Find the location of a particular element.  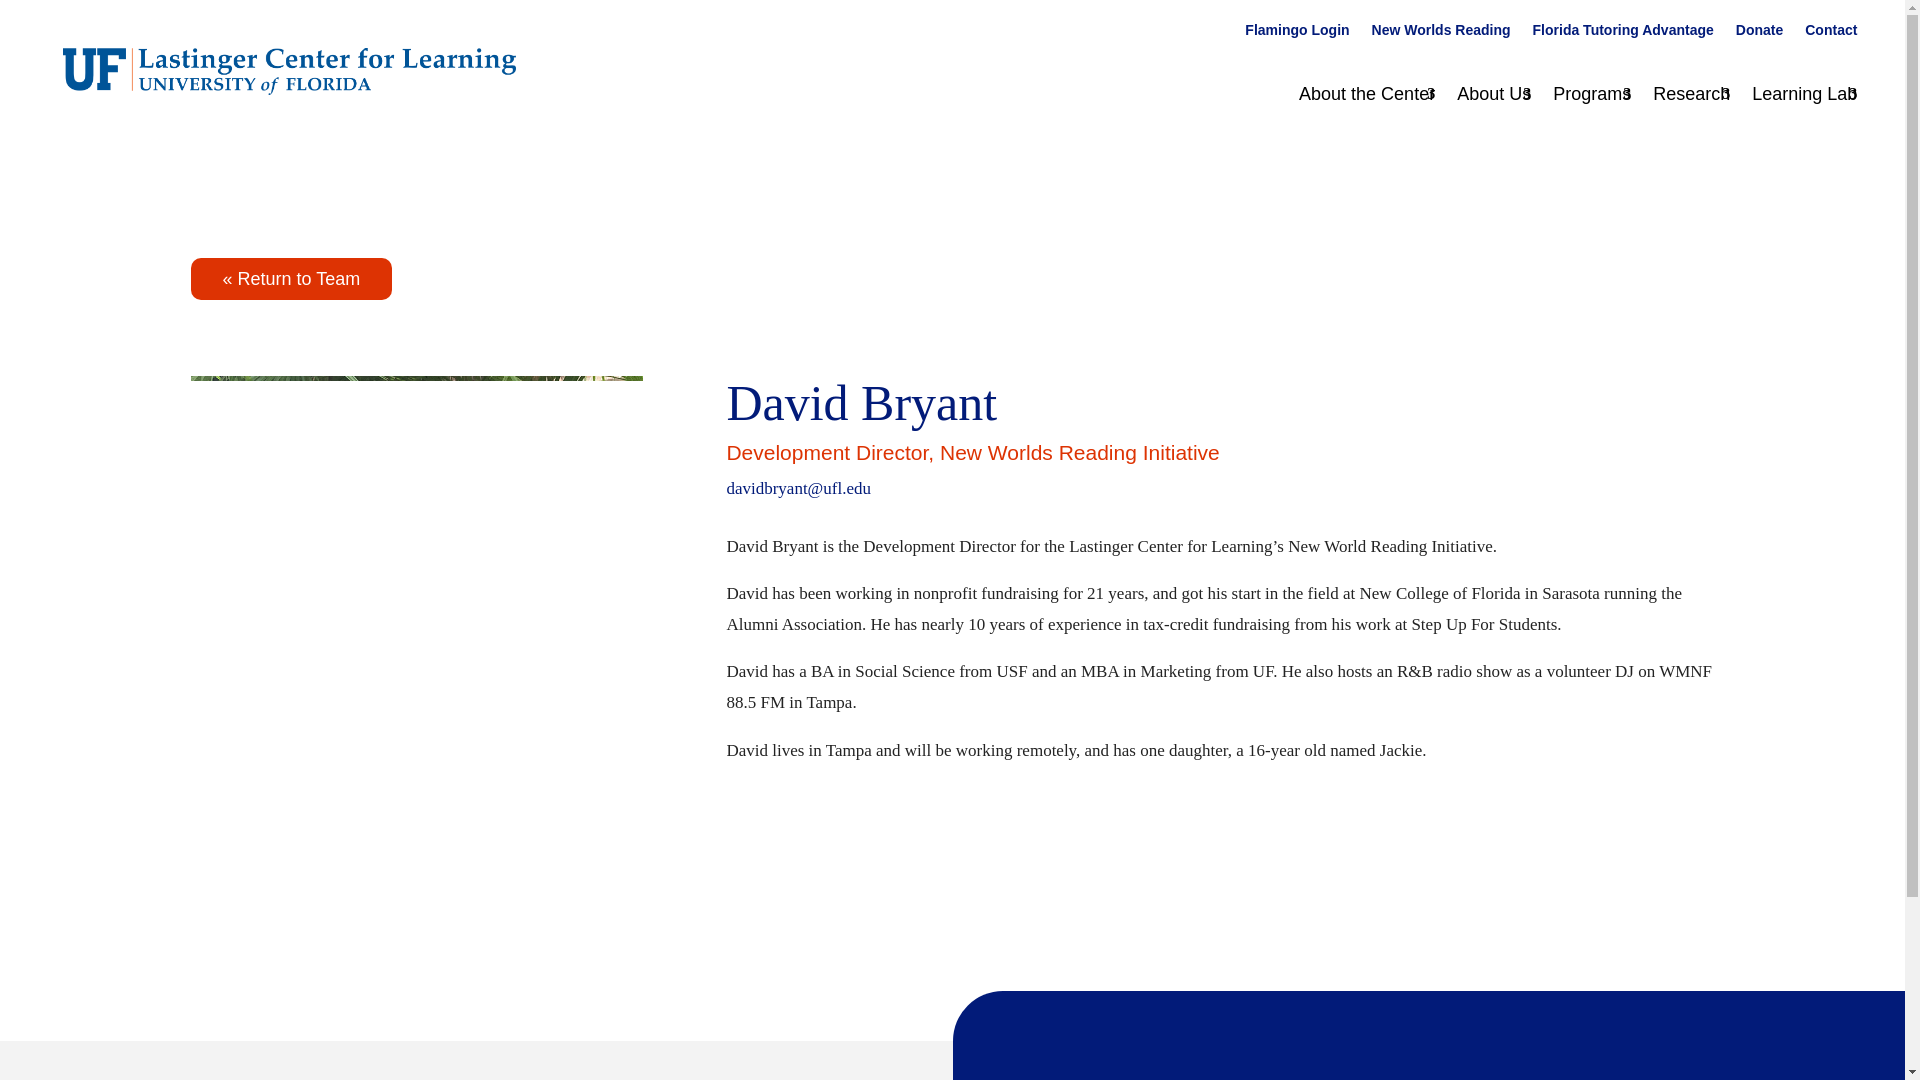

New Worlds Reading is located at coordinates (1442, 34).